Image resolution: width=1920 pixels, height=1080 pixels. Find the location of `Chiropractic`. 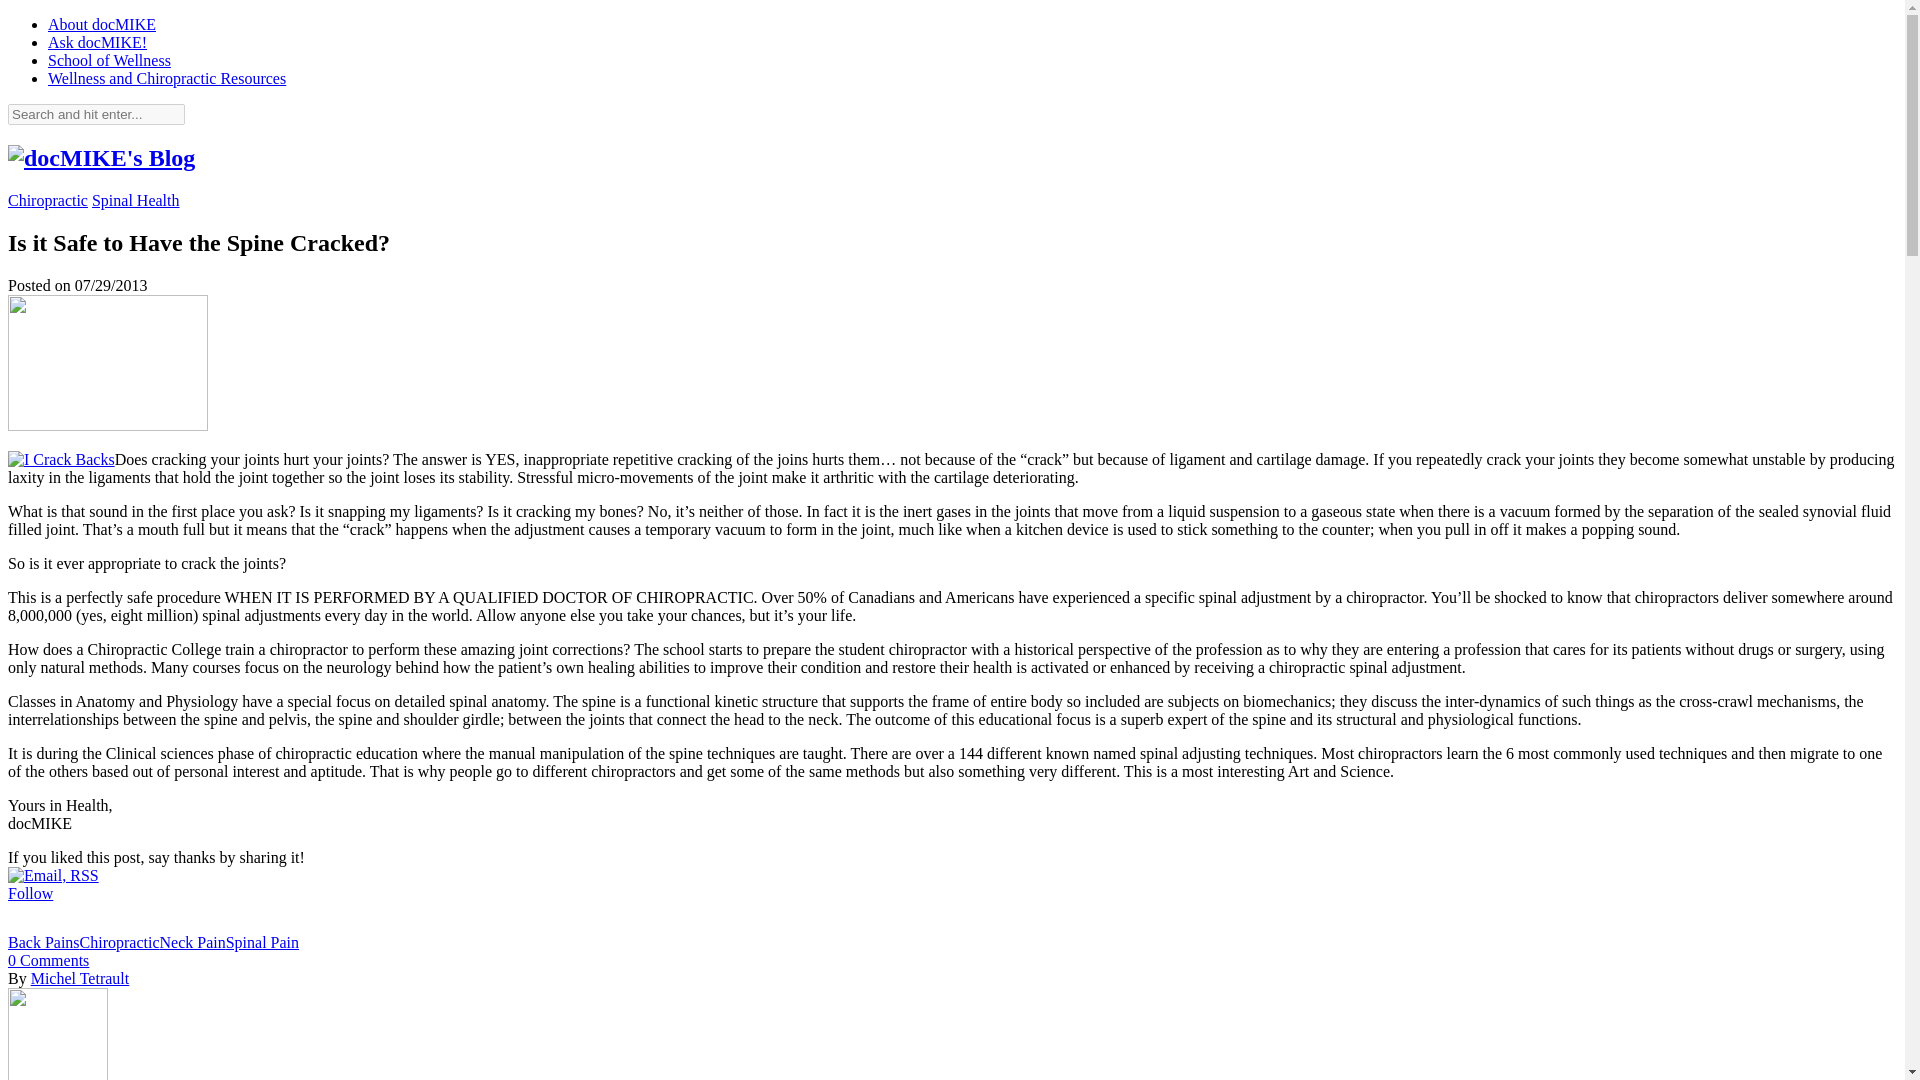

Chiropractic is located at coordinates (48, 200).